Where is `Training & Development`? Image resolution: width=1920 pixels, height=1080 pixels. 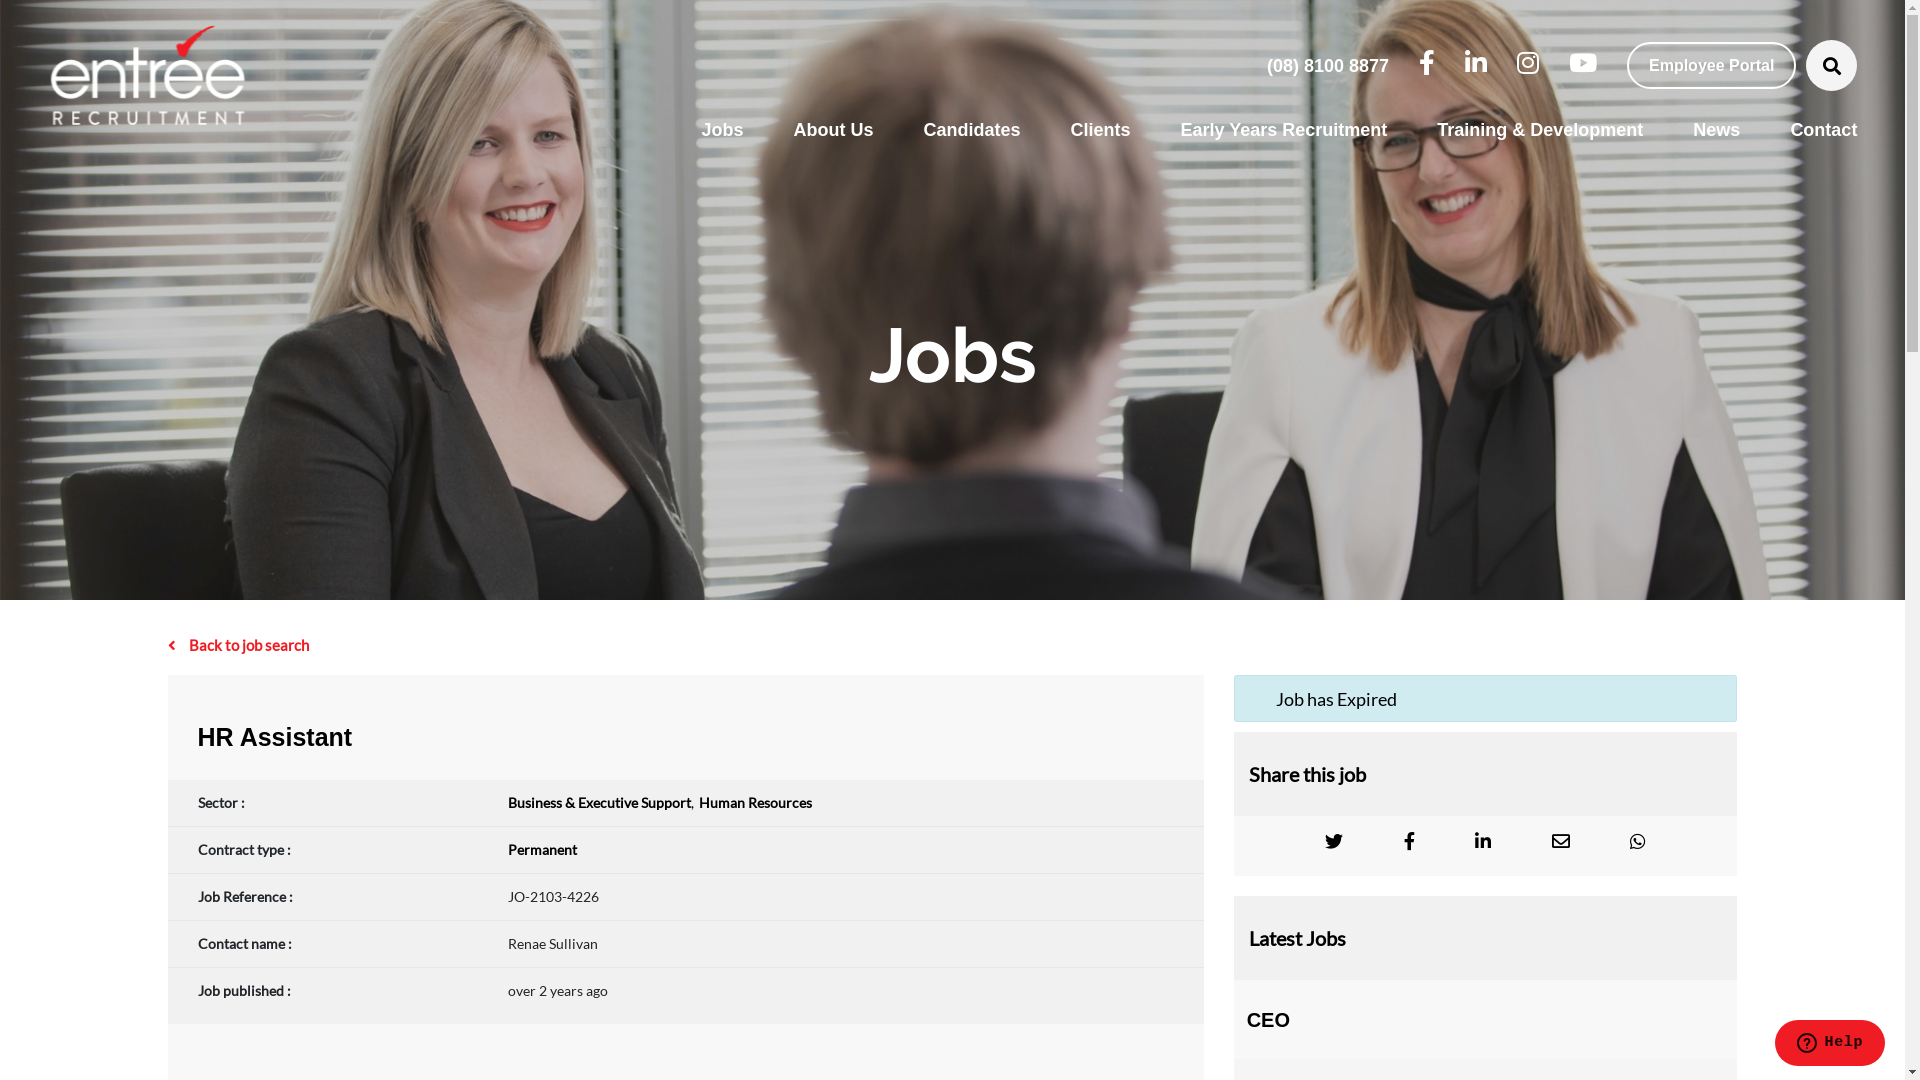
Training & Development is located at coordinates (1540, 130).